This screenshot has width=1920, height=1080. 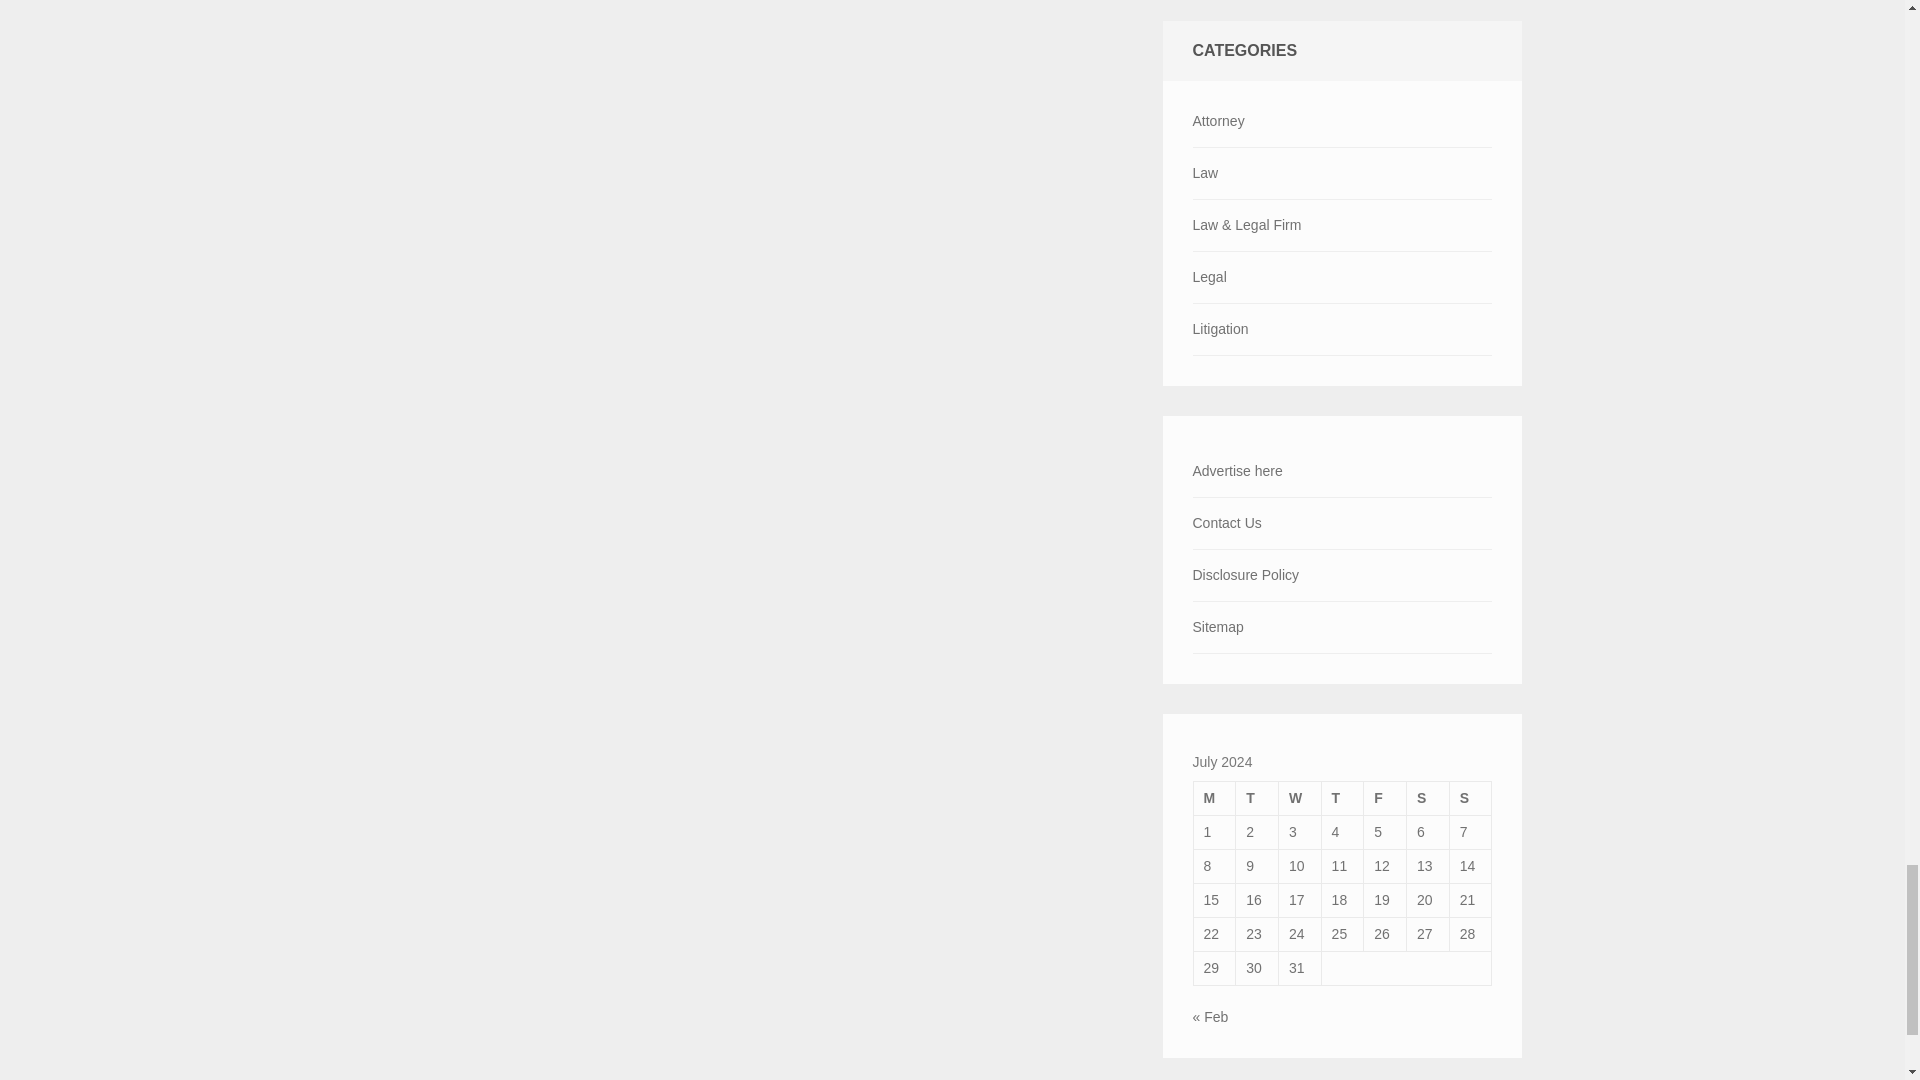 I want to click on Monday, so click(x=1214, y=798).